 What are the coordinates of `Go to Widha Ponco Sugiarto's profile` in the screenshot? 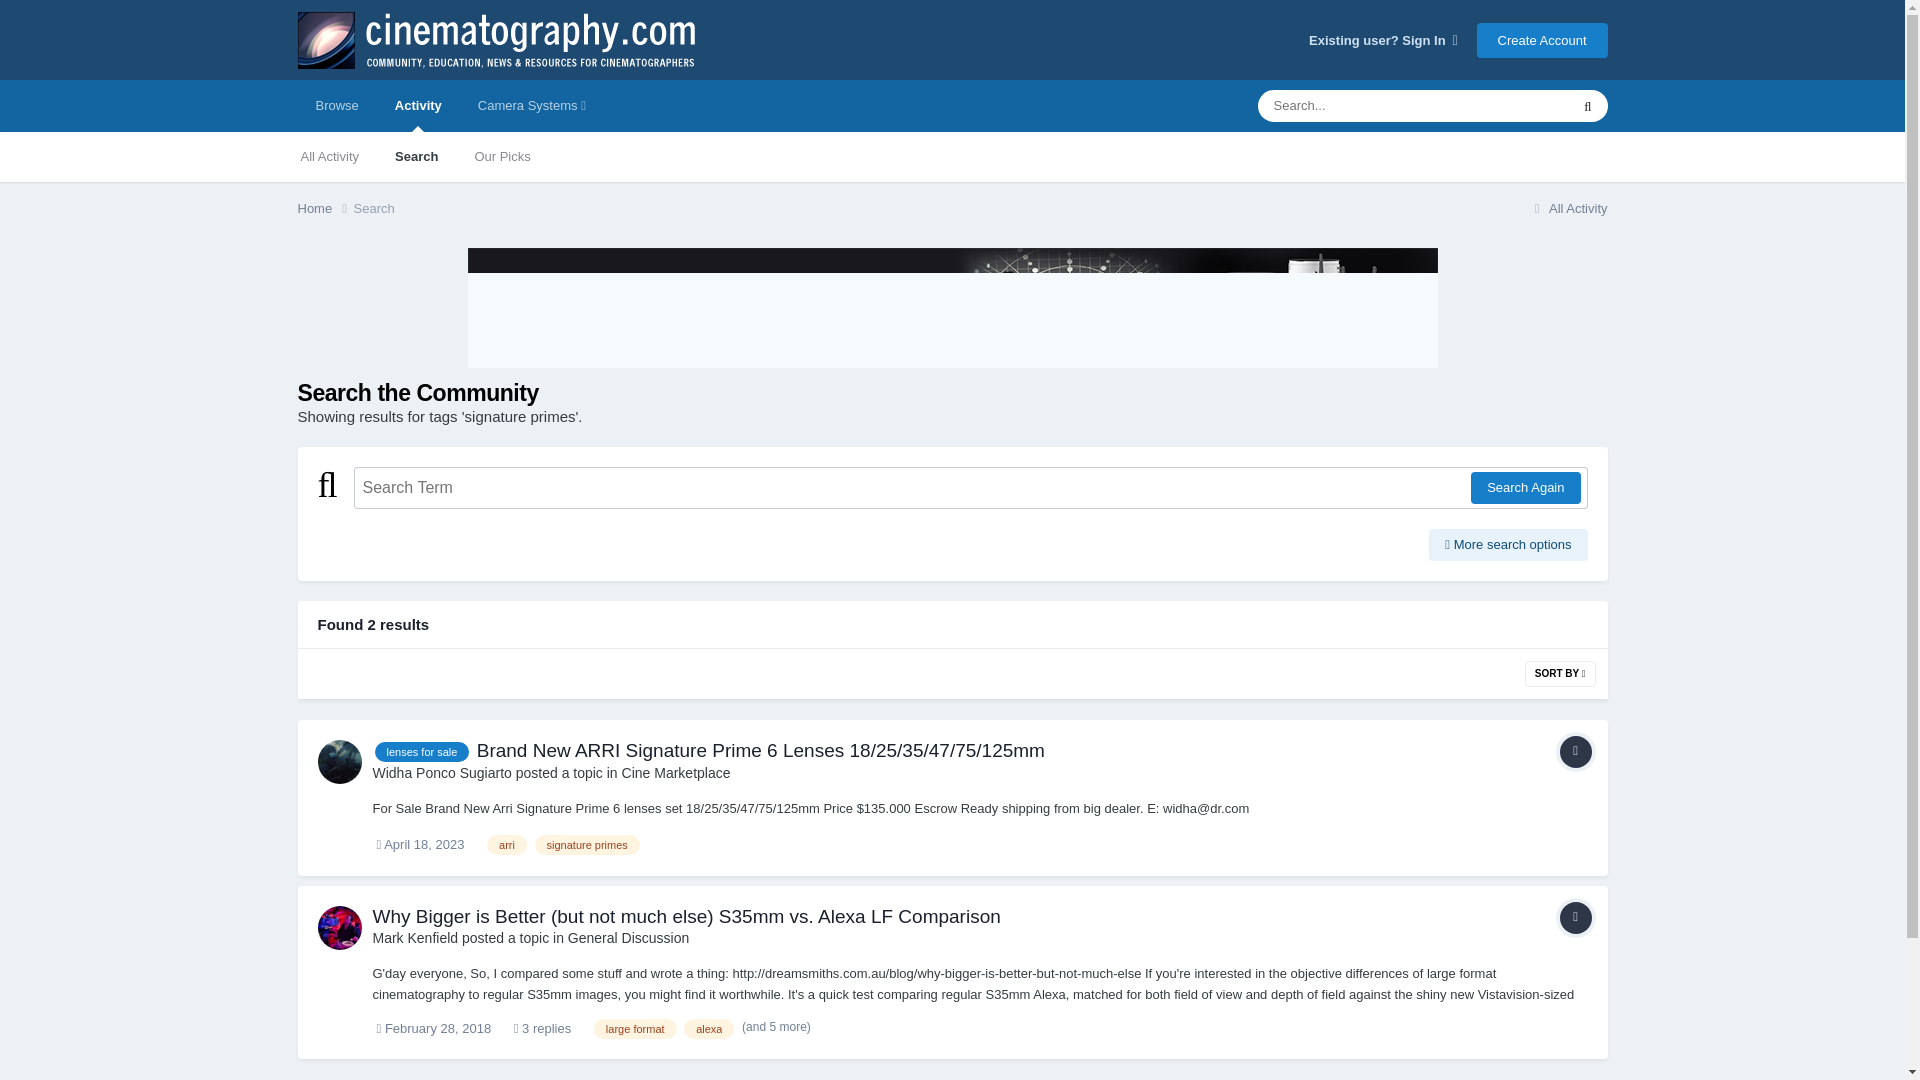 It's located at (340, 762).